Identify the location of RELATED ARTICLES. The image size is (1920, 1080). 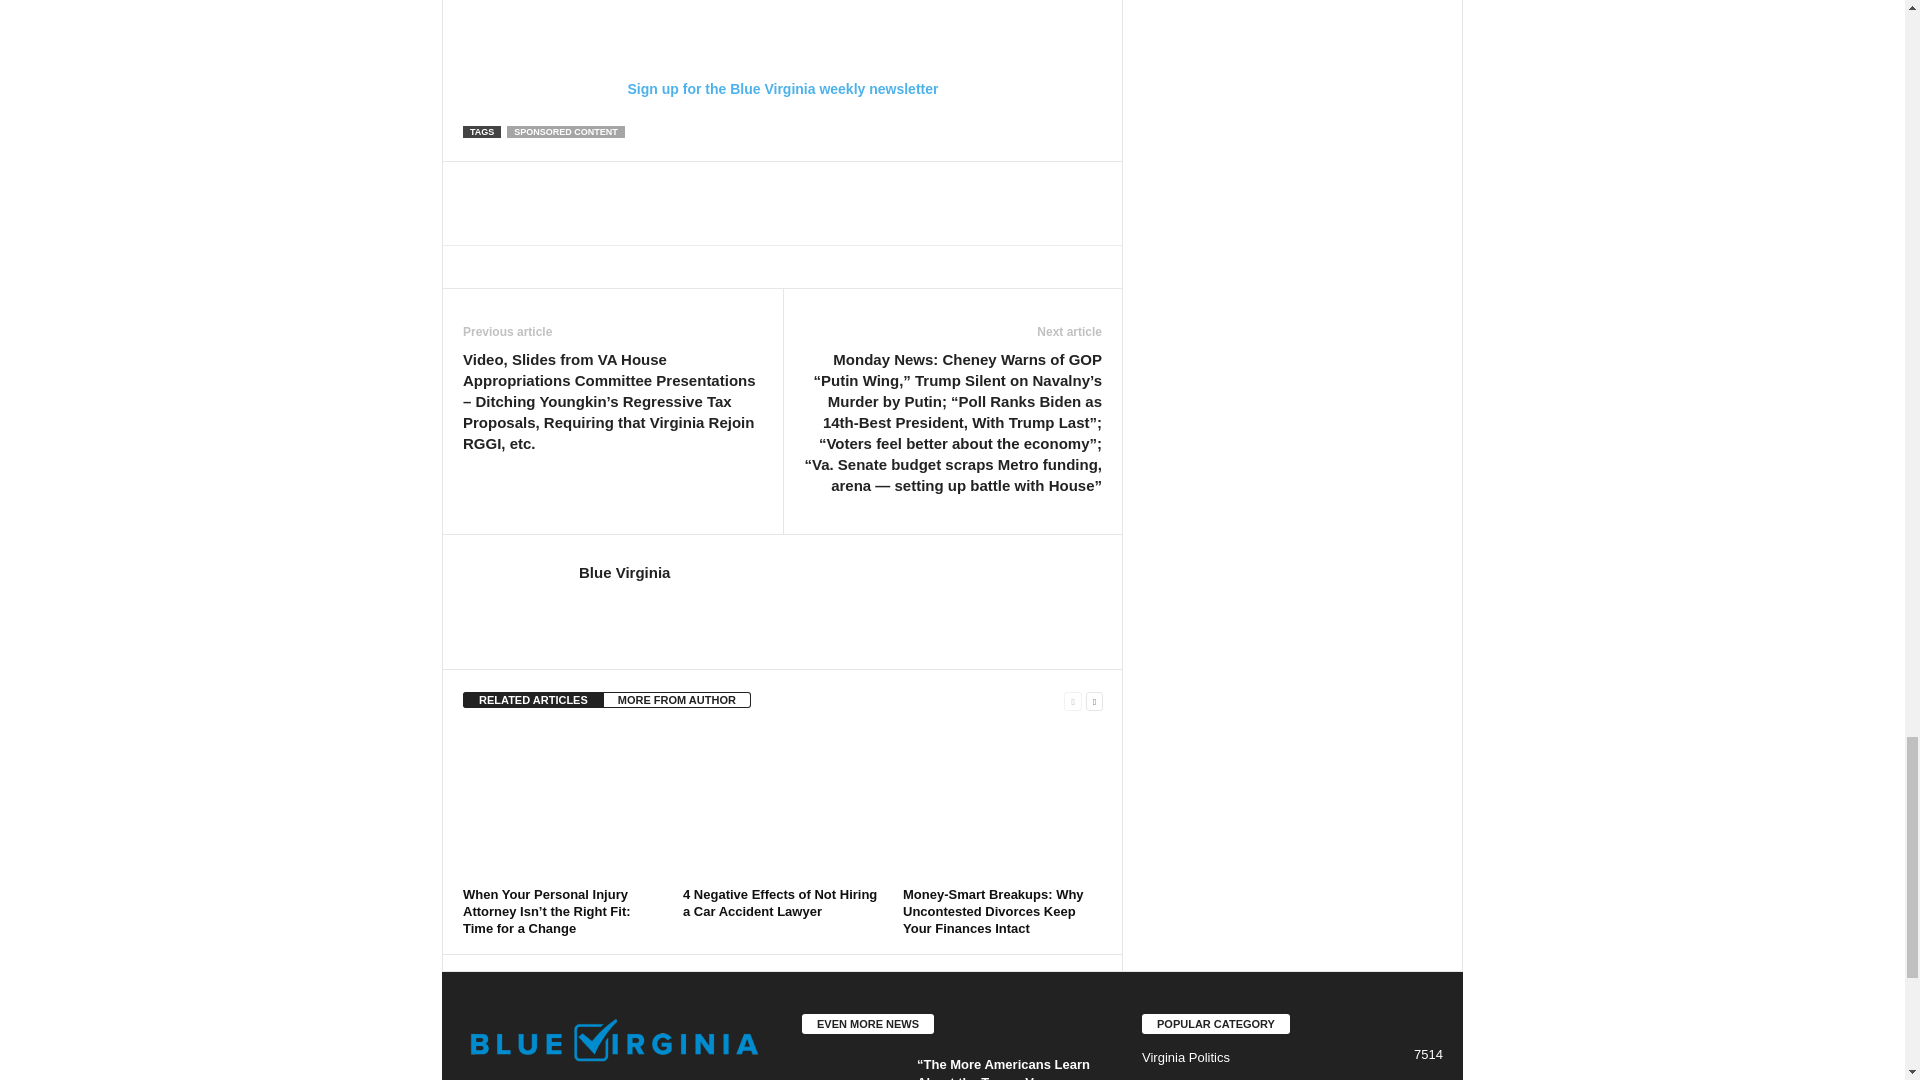
(533, 700).